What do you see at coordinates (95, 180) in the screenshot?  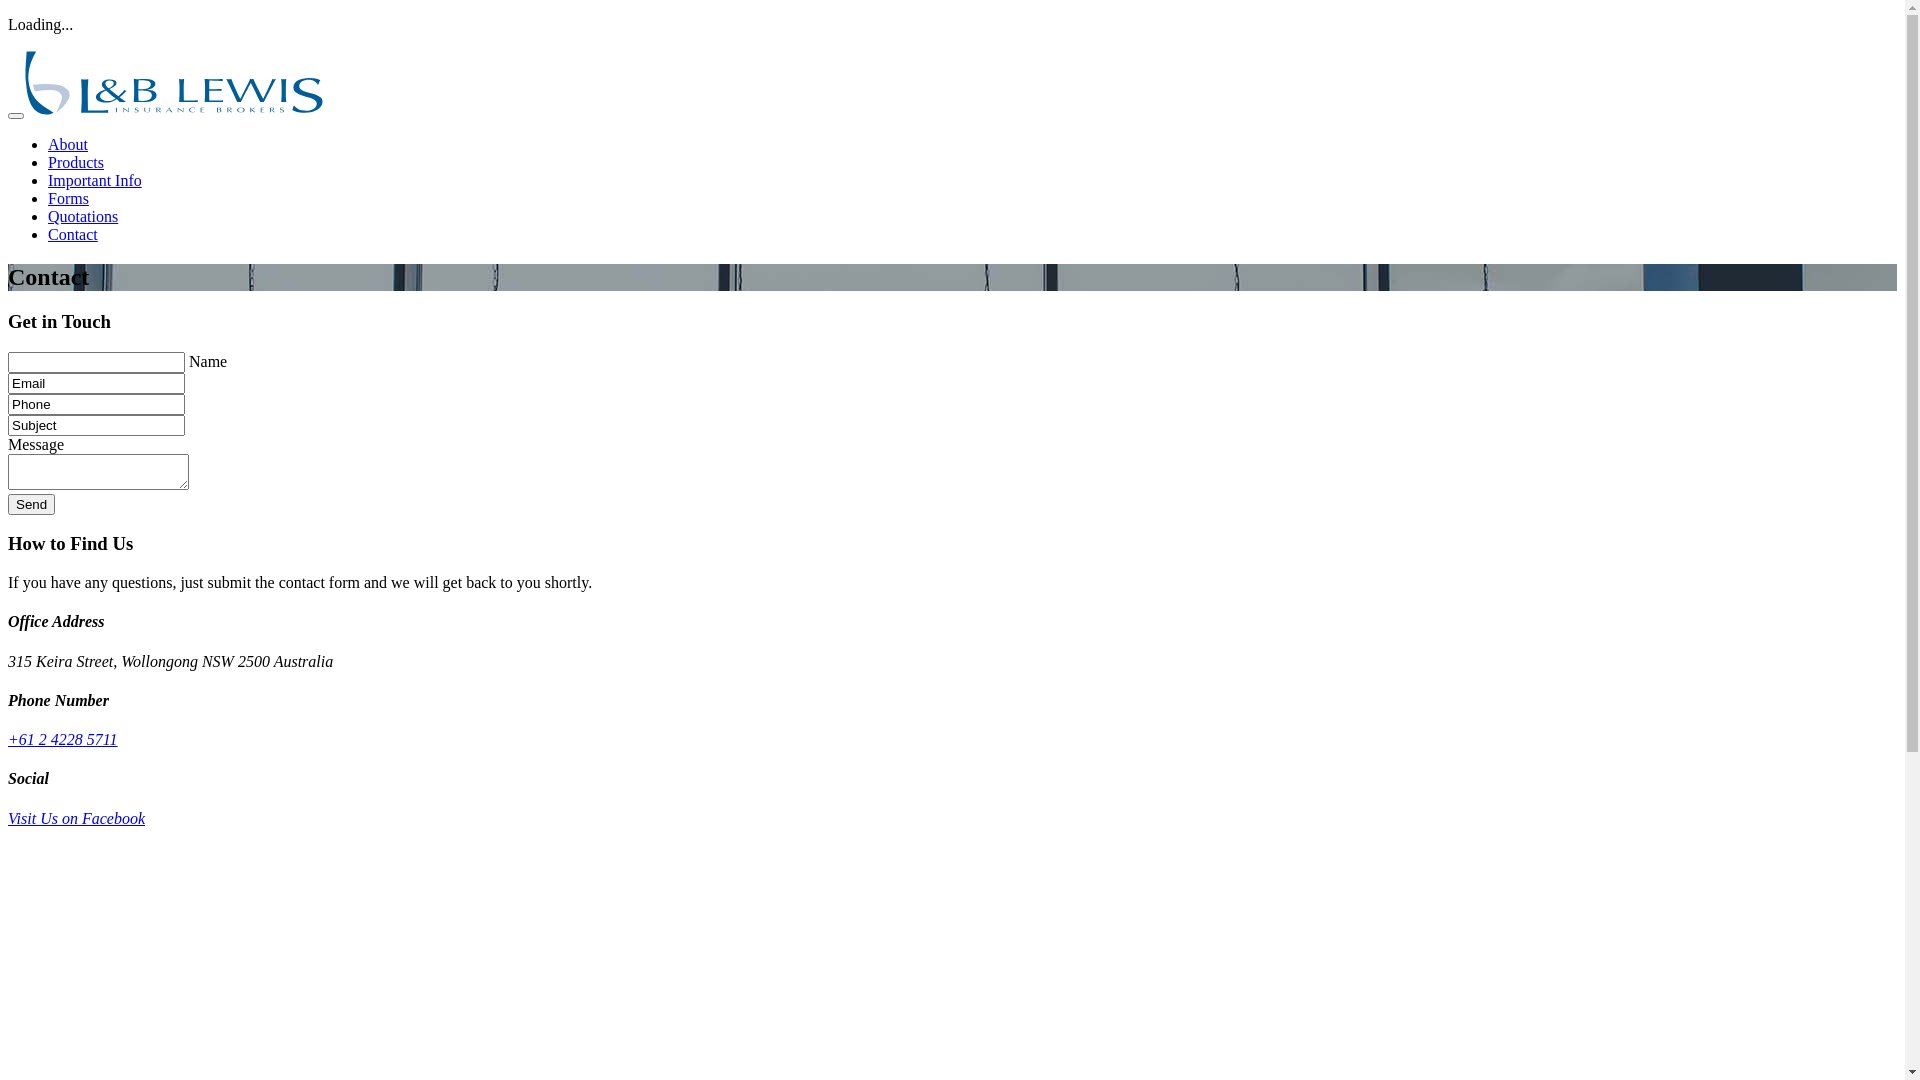 I see `Important Info` at bounding box center [95, 180].